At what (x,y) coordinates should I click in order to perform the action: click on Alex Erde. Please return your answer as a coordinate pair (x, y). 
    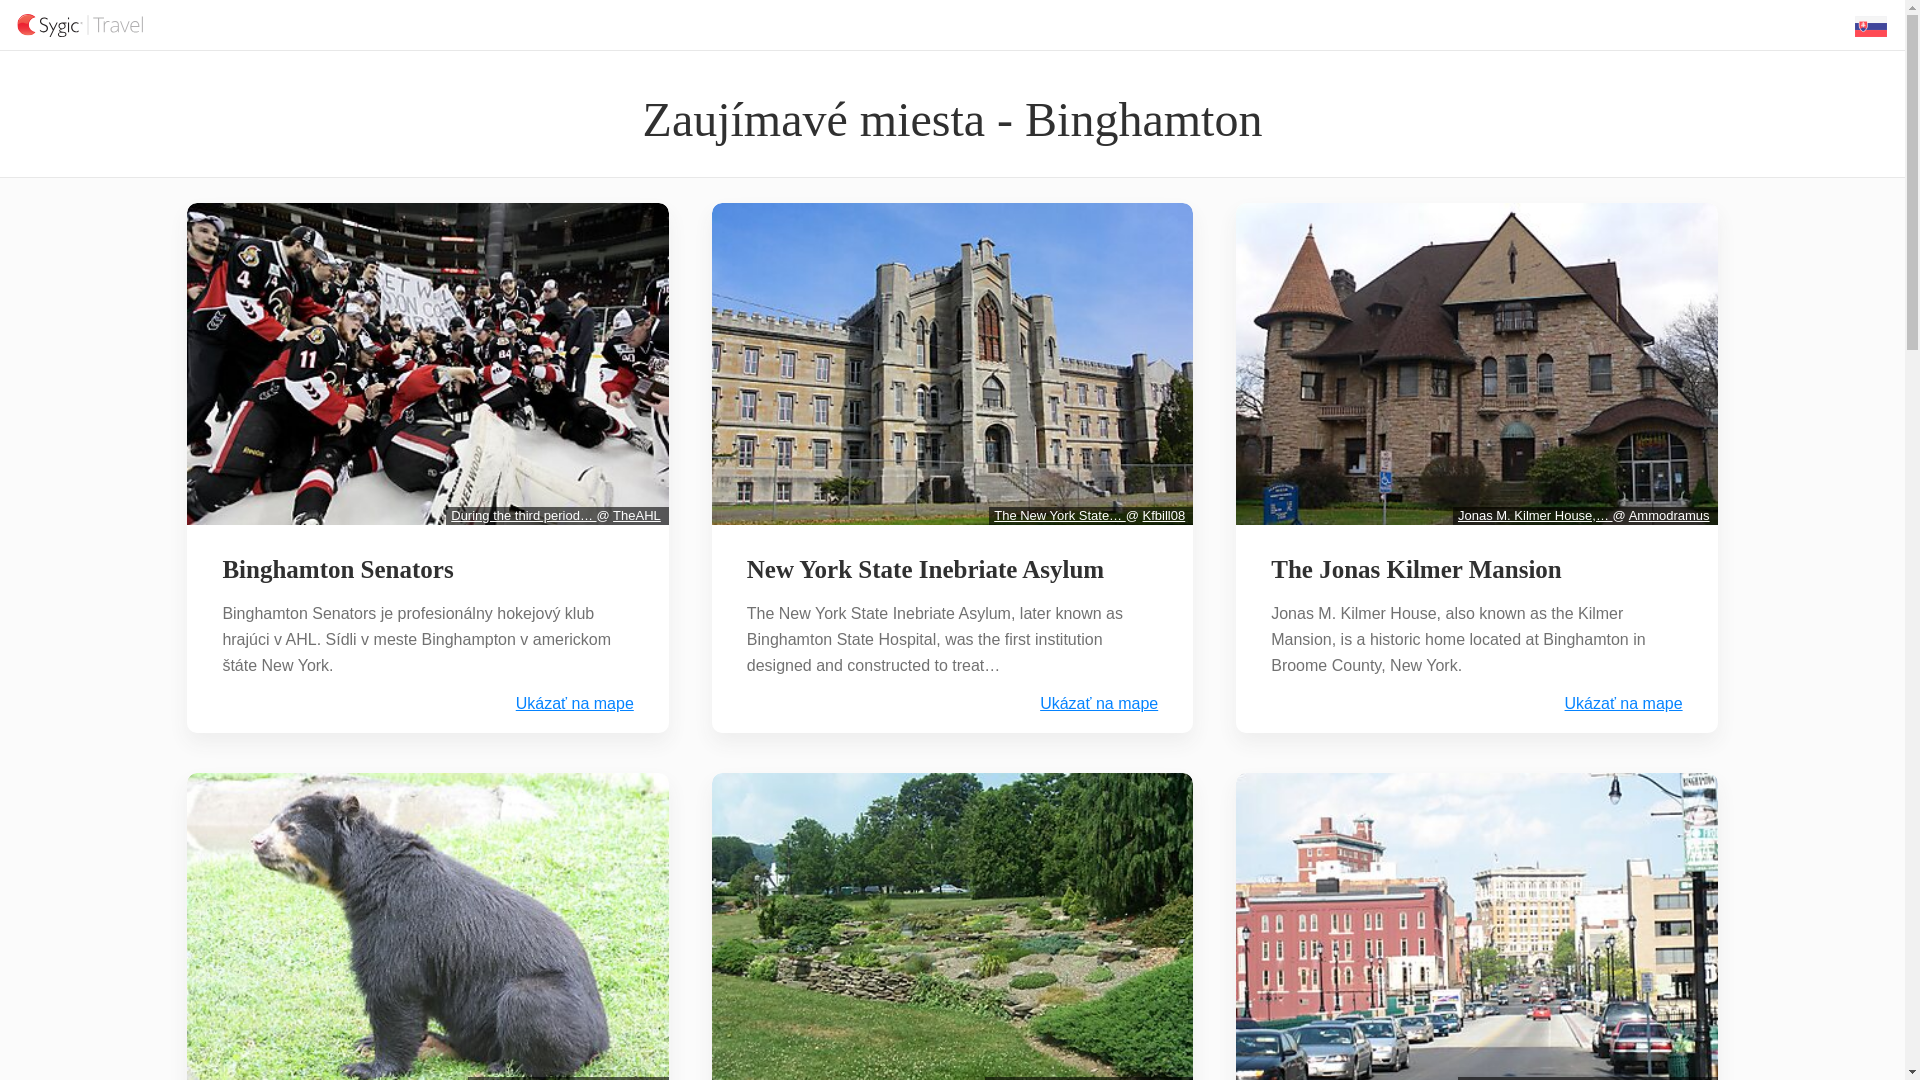
    Looking at the image, I should click on (632, 1078).